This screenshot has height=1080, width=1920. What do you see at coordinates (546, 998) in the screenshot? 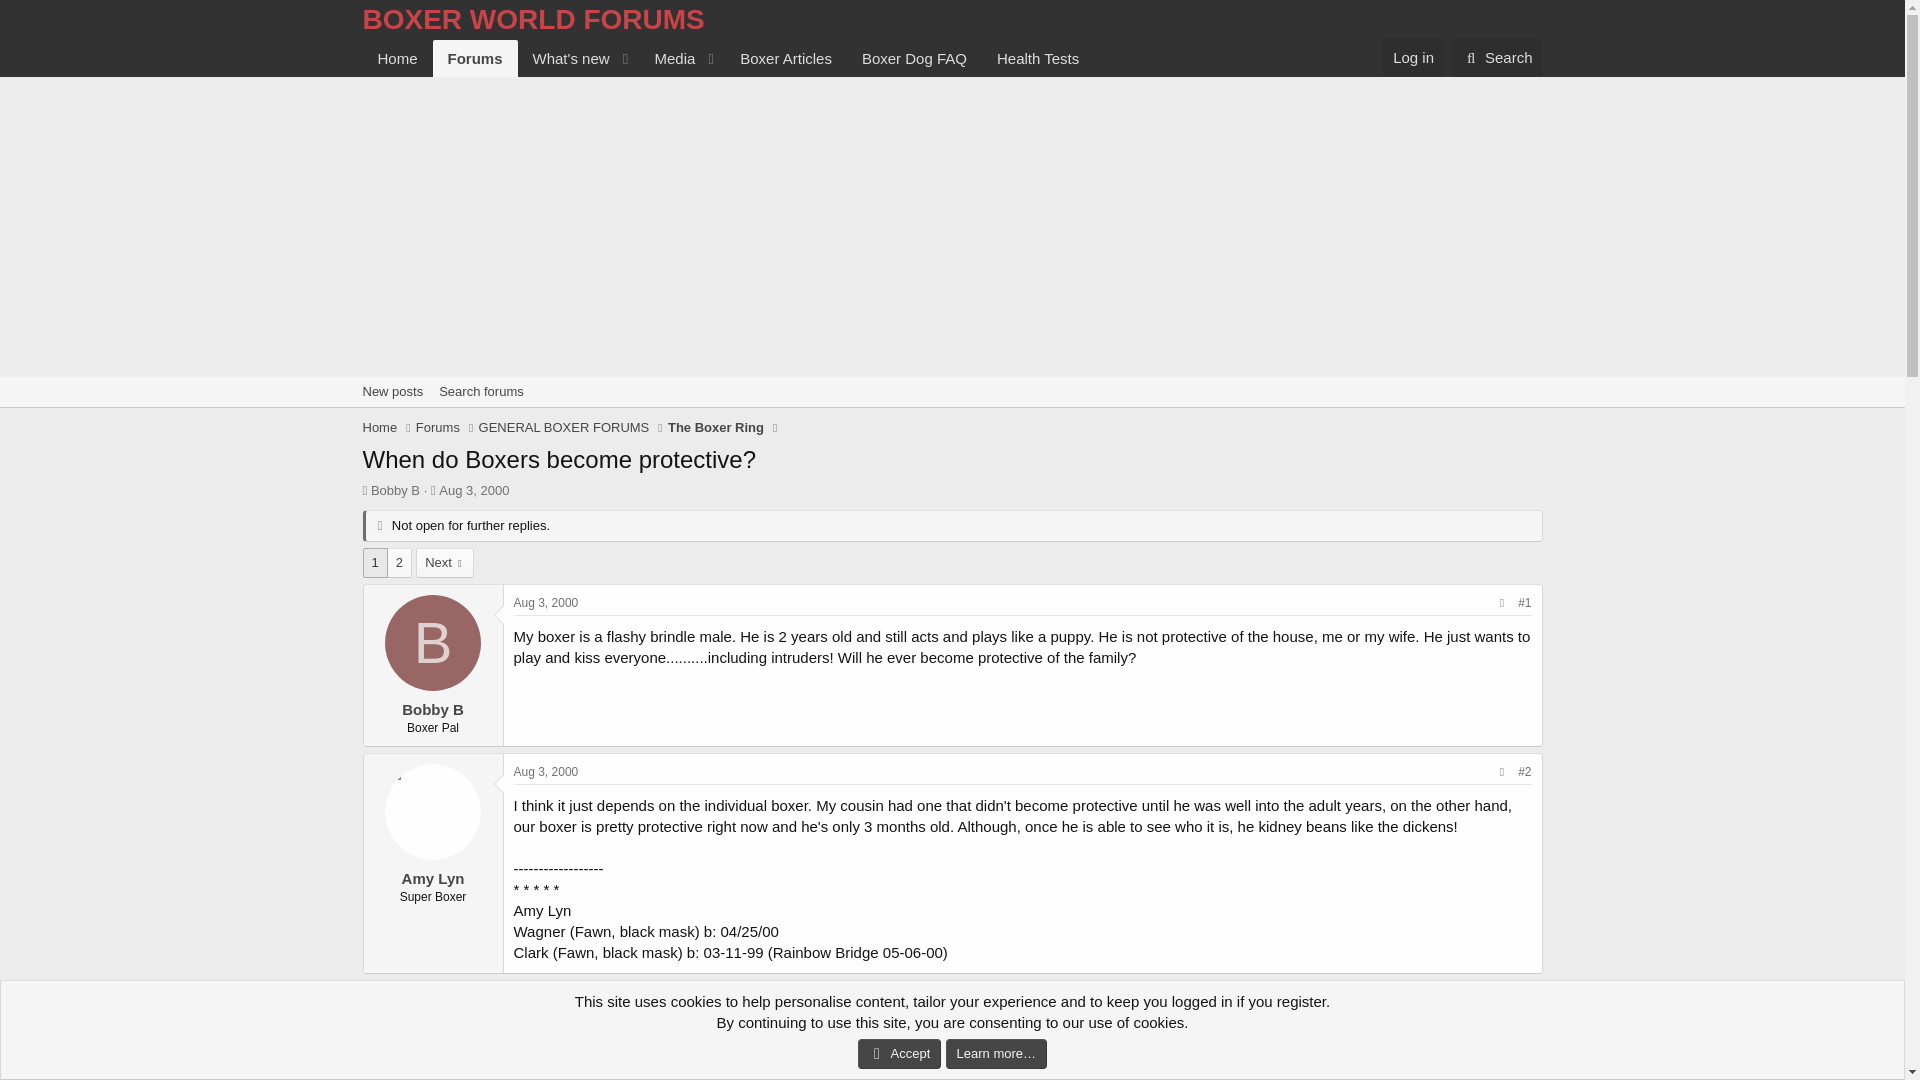
I see `Aug 3, 2000 at 11:23 PM` at bounding box center [546, 998].